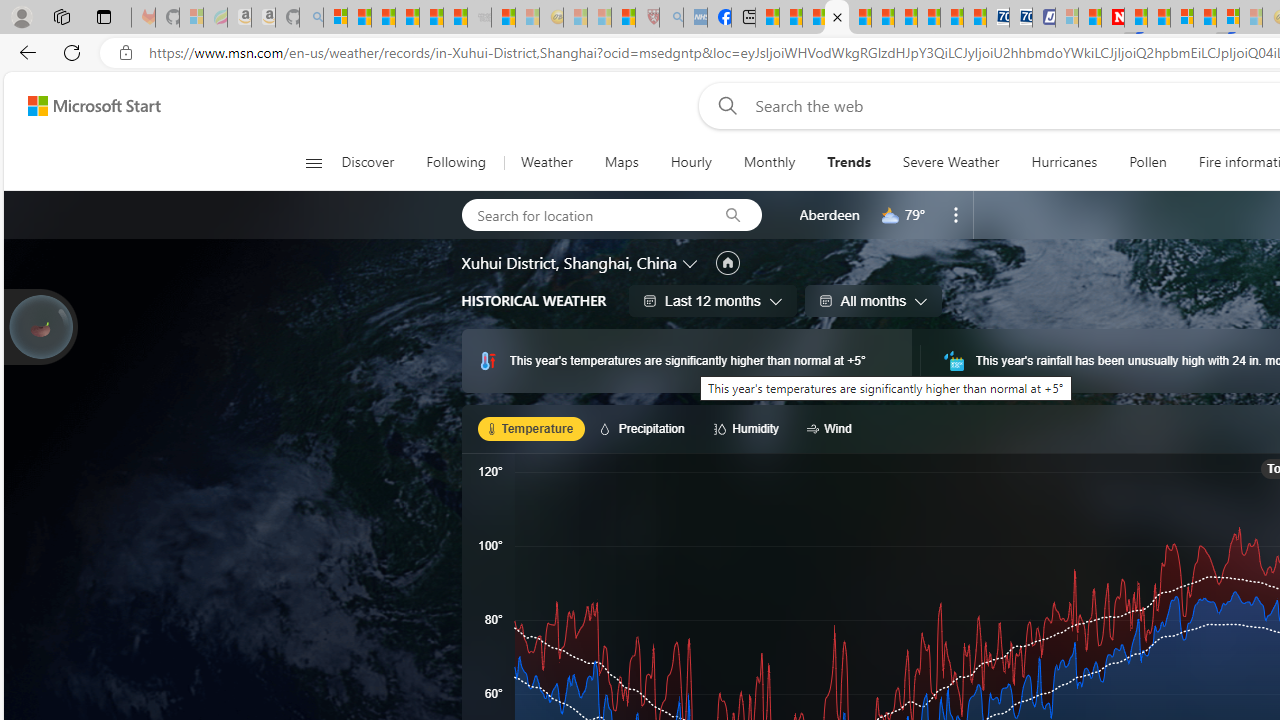 The image size is (1280, 720). What do you see at coordinates (956, 214) in the screenshot?
I see `Remove location` at bounding box center [956, 214].